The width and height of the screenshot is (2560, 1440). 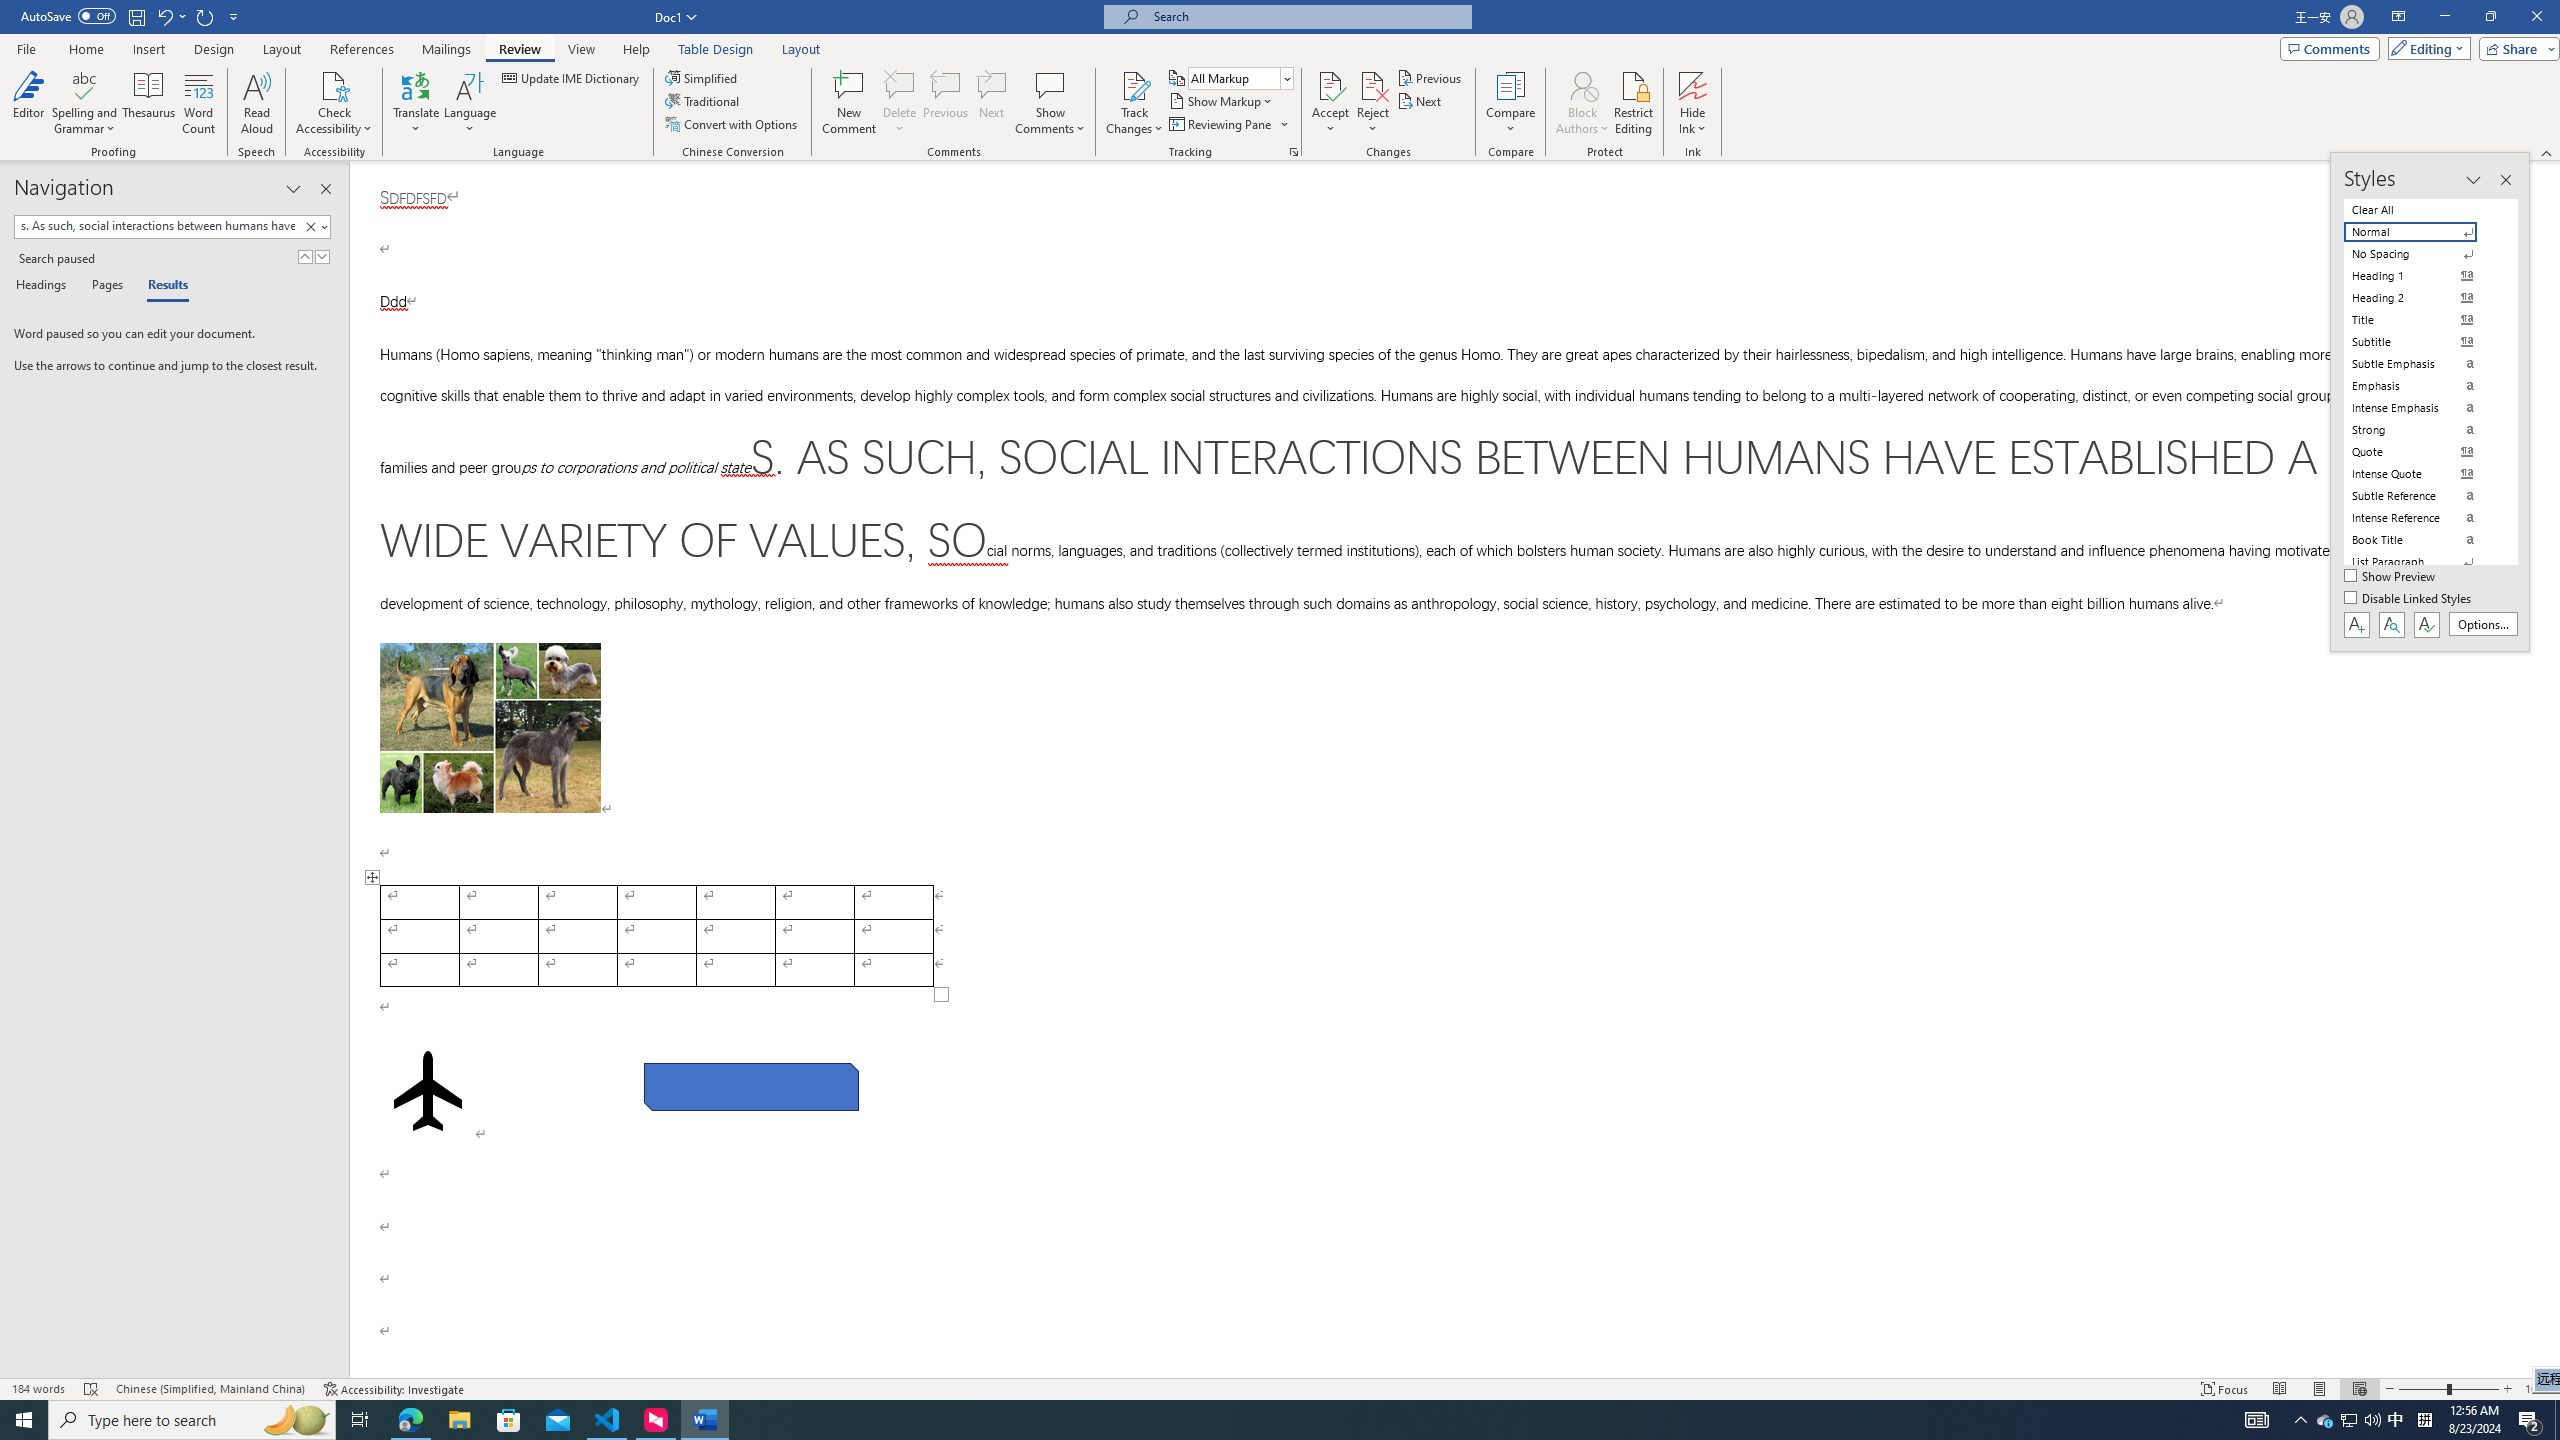 What do you see at coordinates (2422, 452) in the screenshot?
I see `Quote` at bounding box center [2422, 452].